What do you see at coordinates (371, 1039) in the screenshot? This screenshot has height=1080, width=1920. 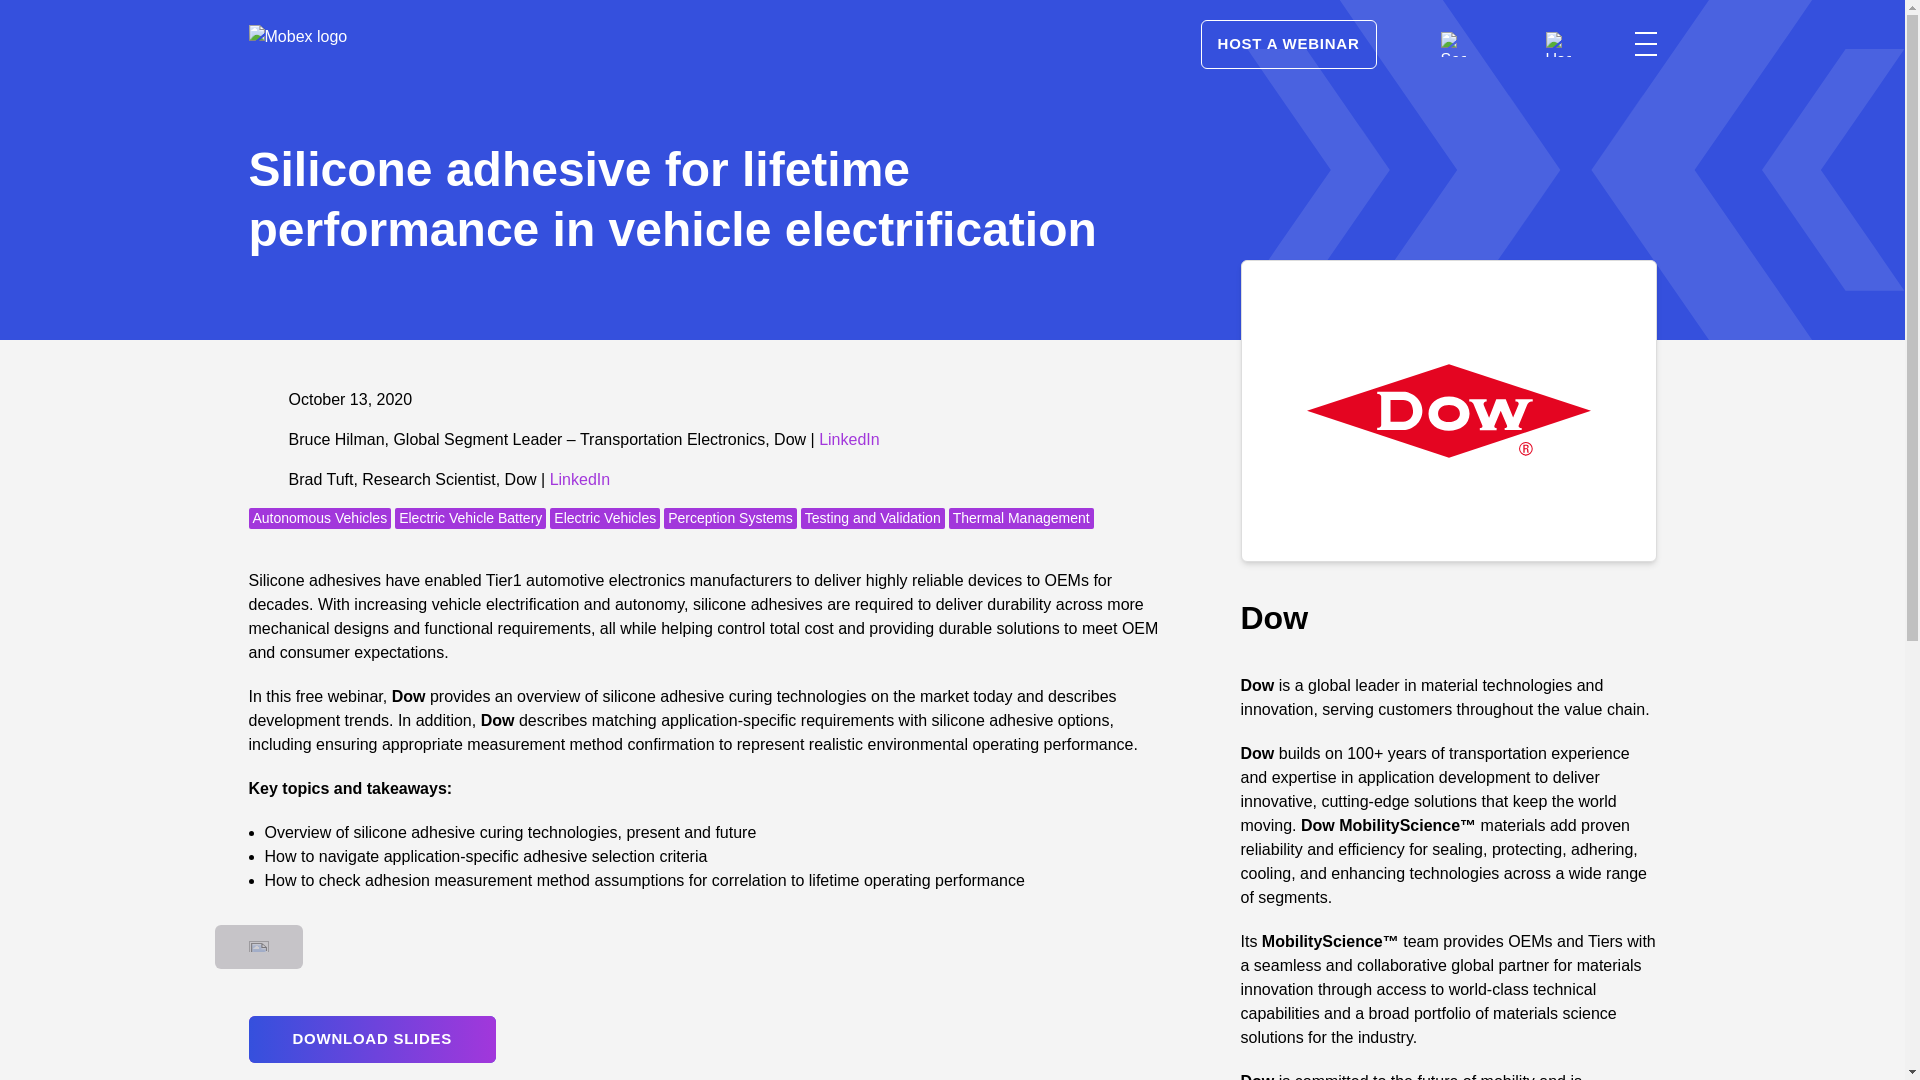 I see `DOWNLOAD SLIDES` at bounding box center [371, 1039].